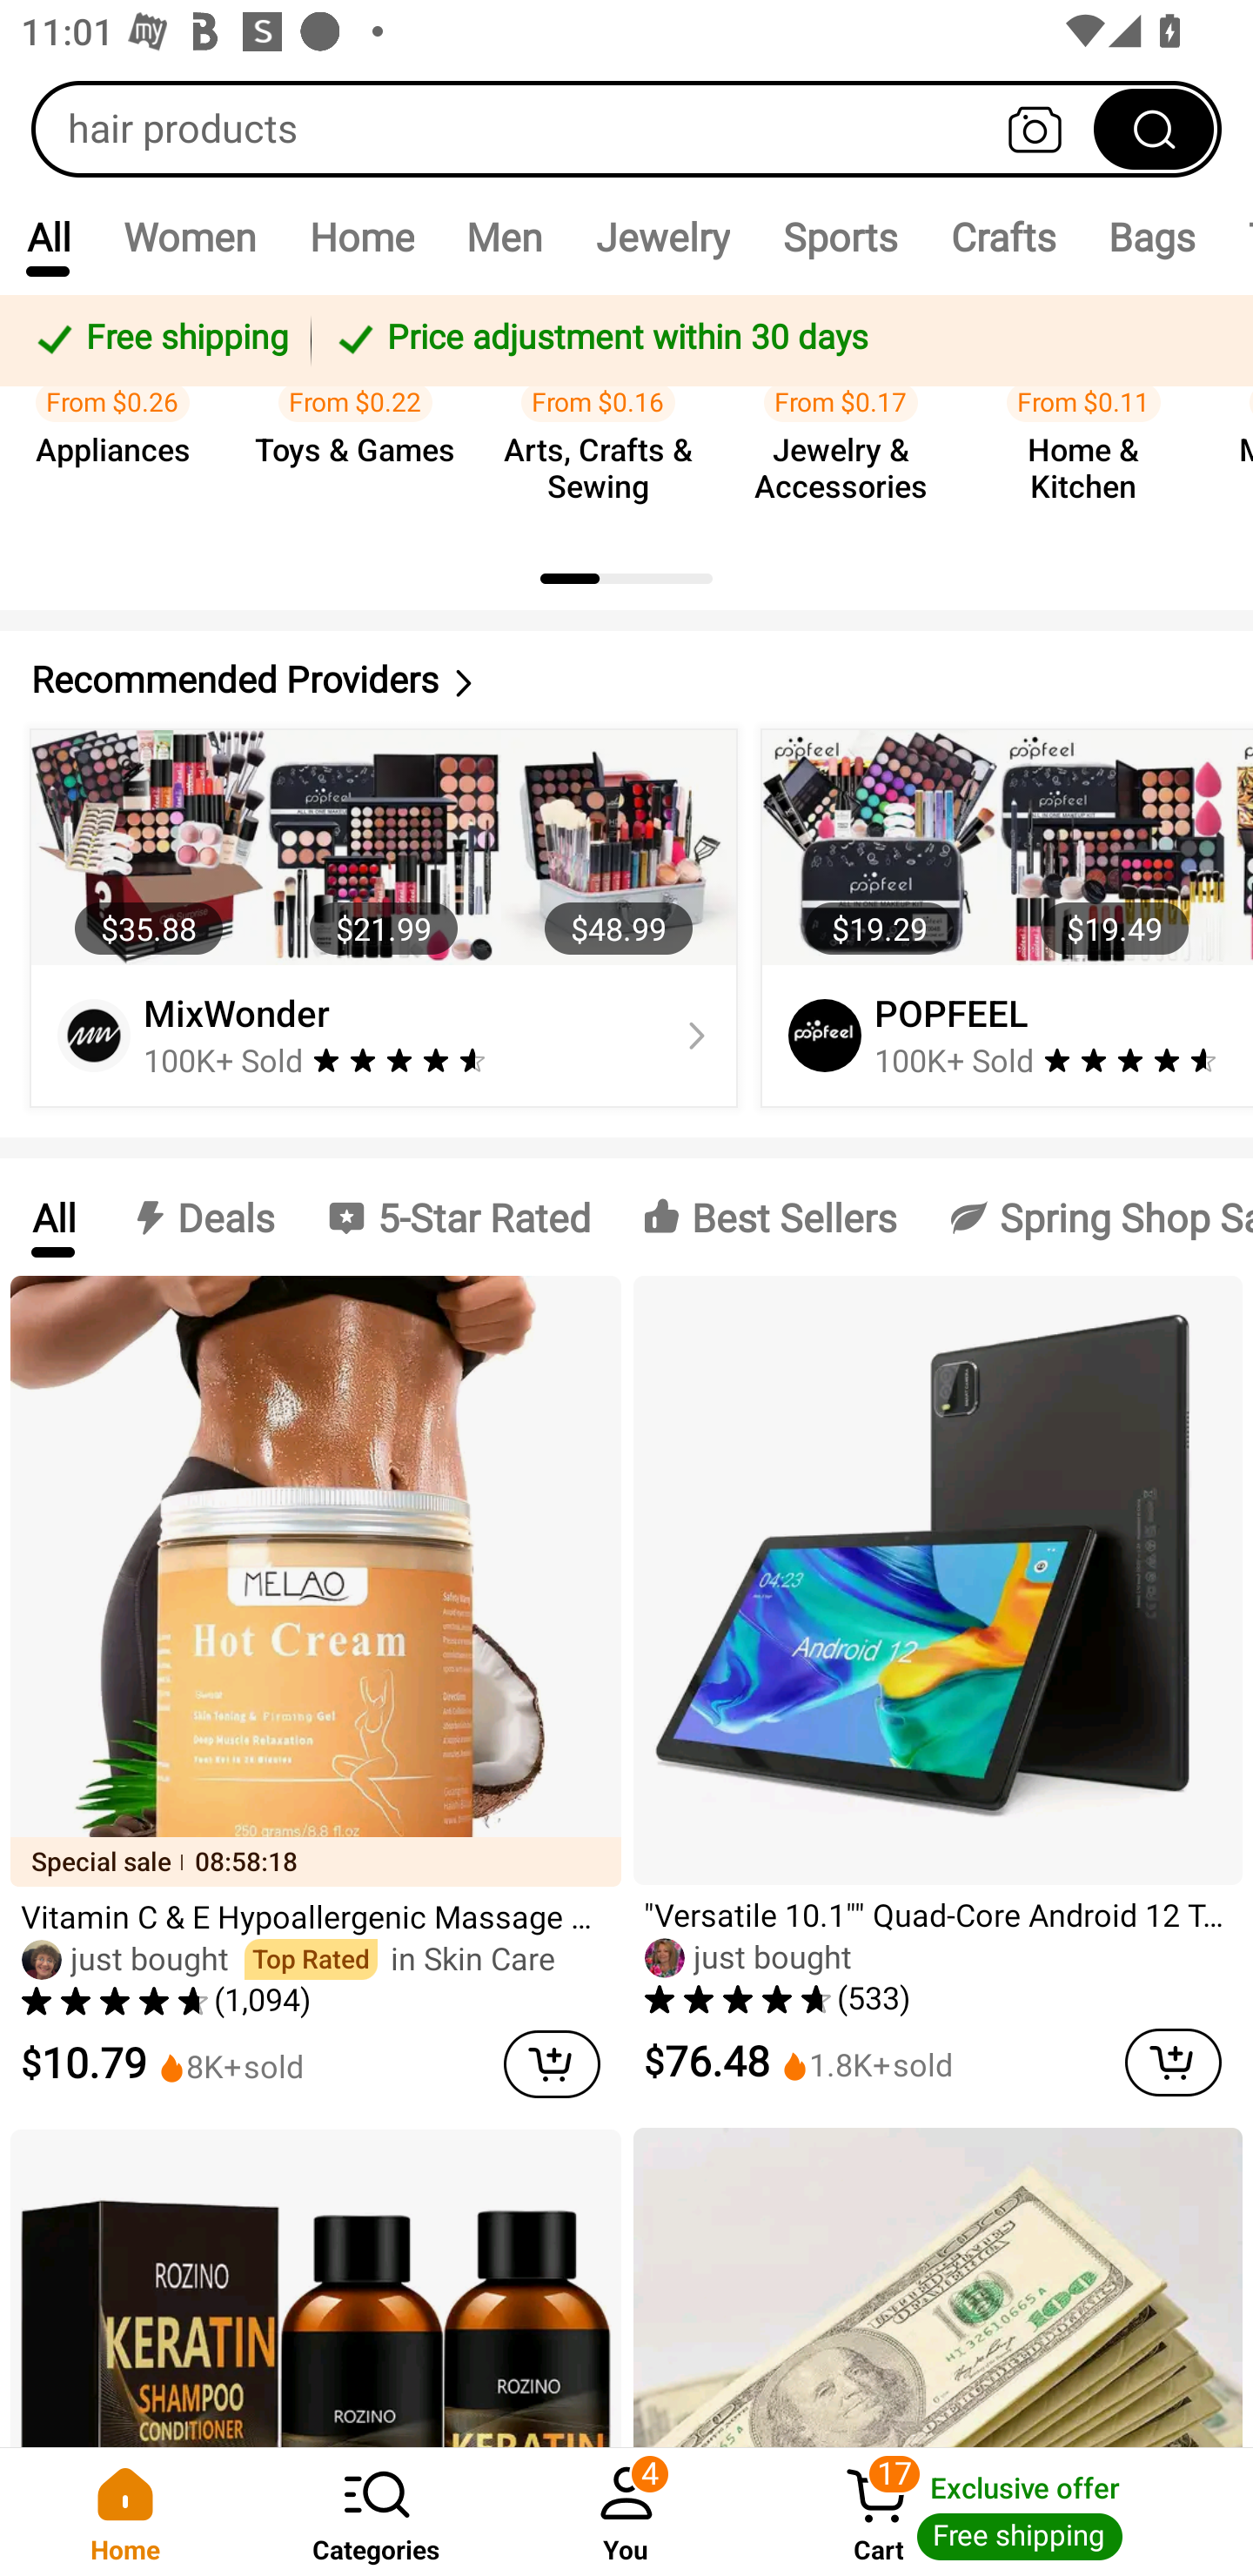 The image size is (1253, 2576). Describe the element at coordinates (1173, 2063) in the screenshot. I see `cart delete` at that location.